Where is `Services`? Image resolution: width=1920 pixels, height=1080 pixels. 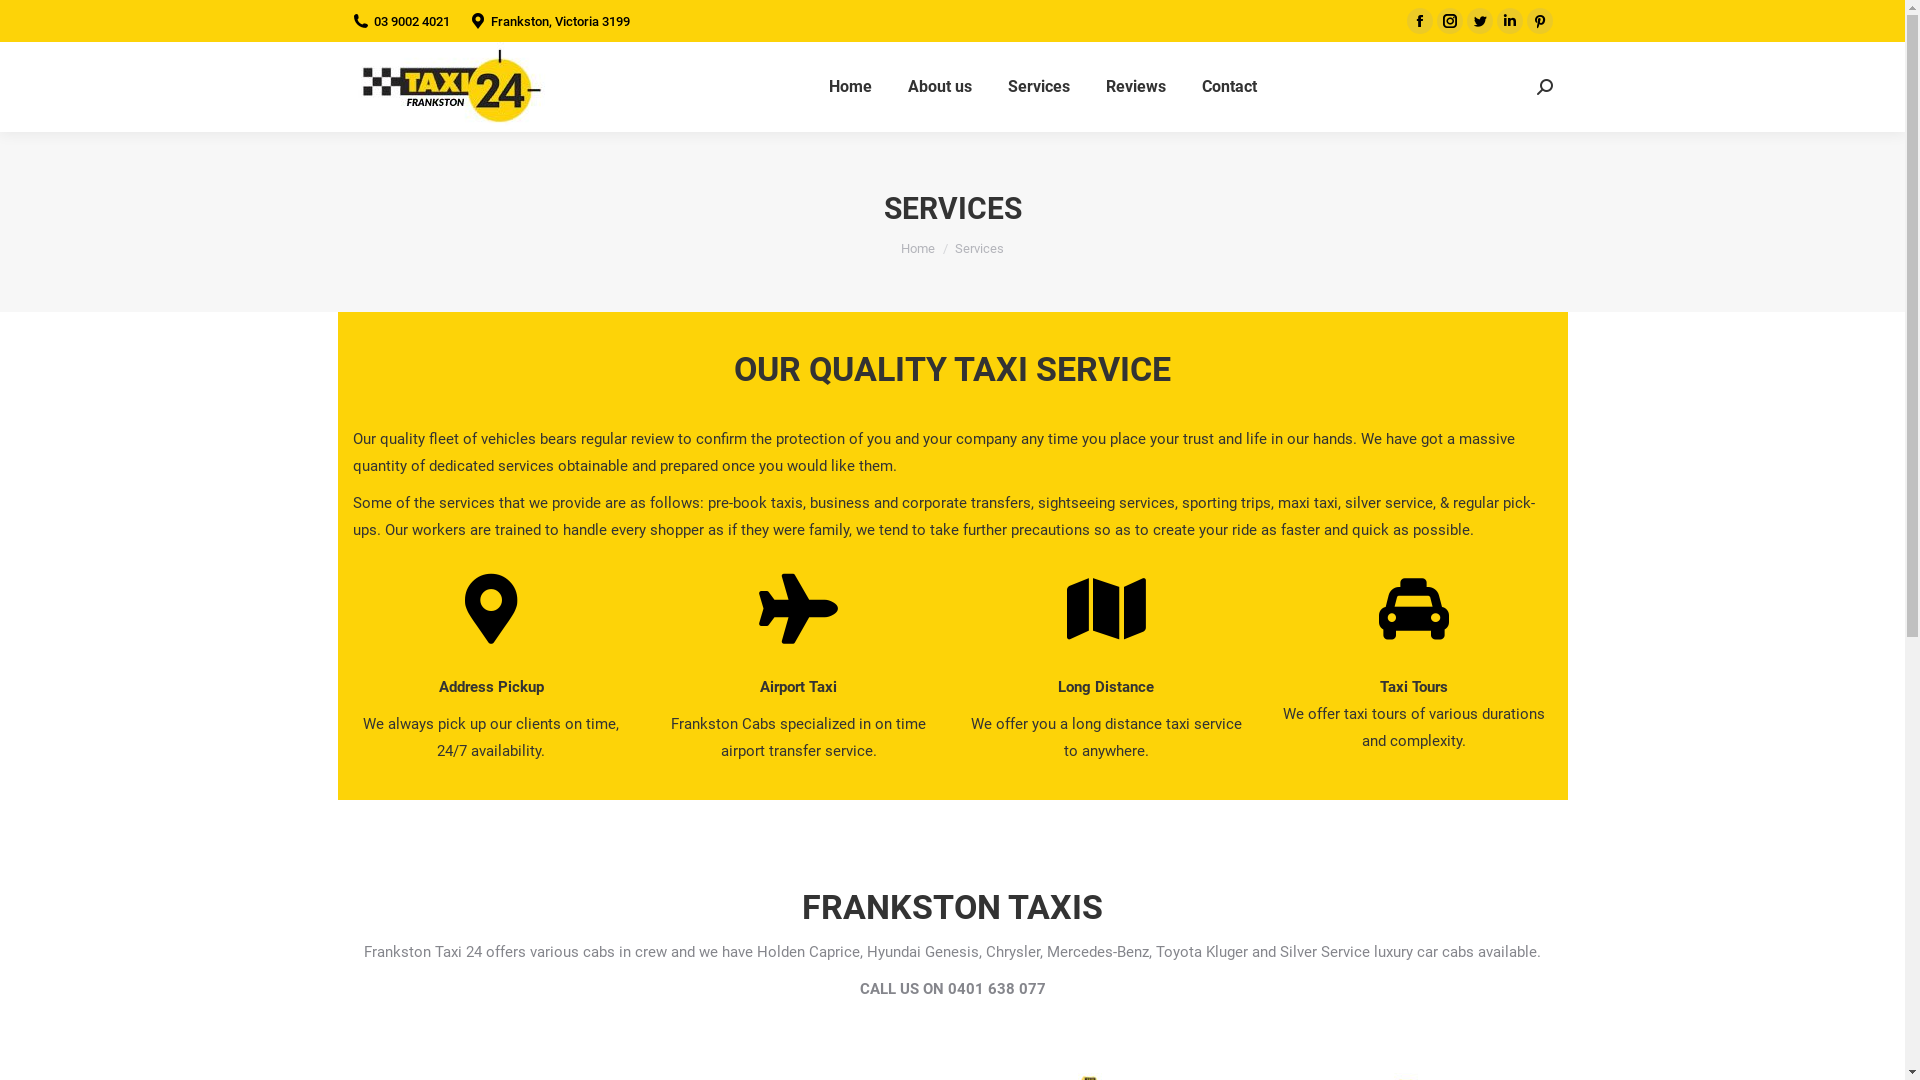
Services is located at coordinates (1039, 87).